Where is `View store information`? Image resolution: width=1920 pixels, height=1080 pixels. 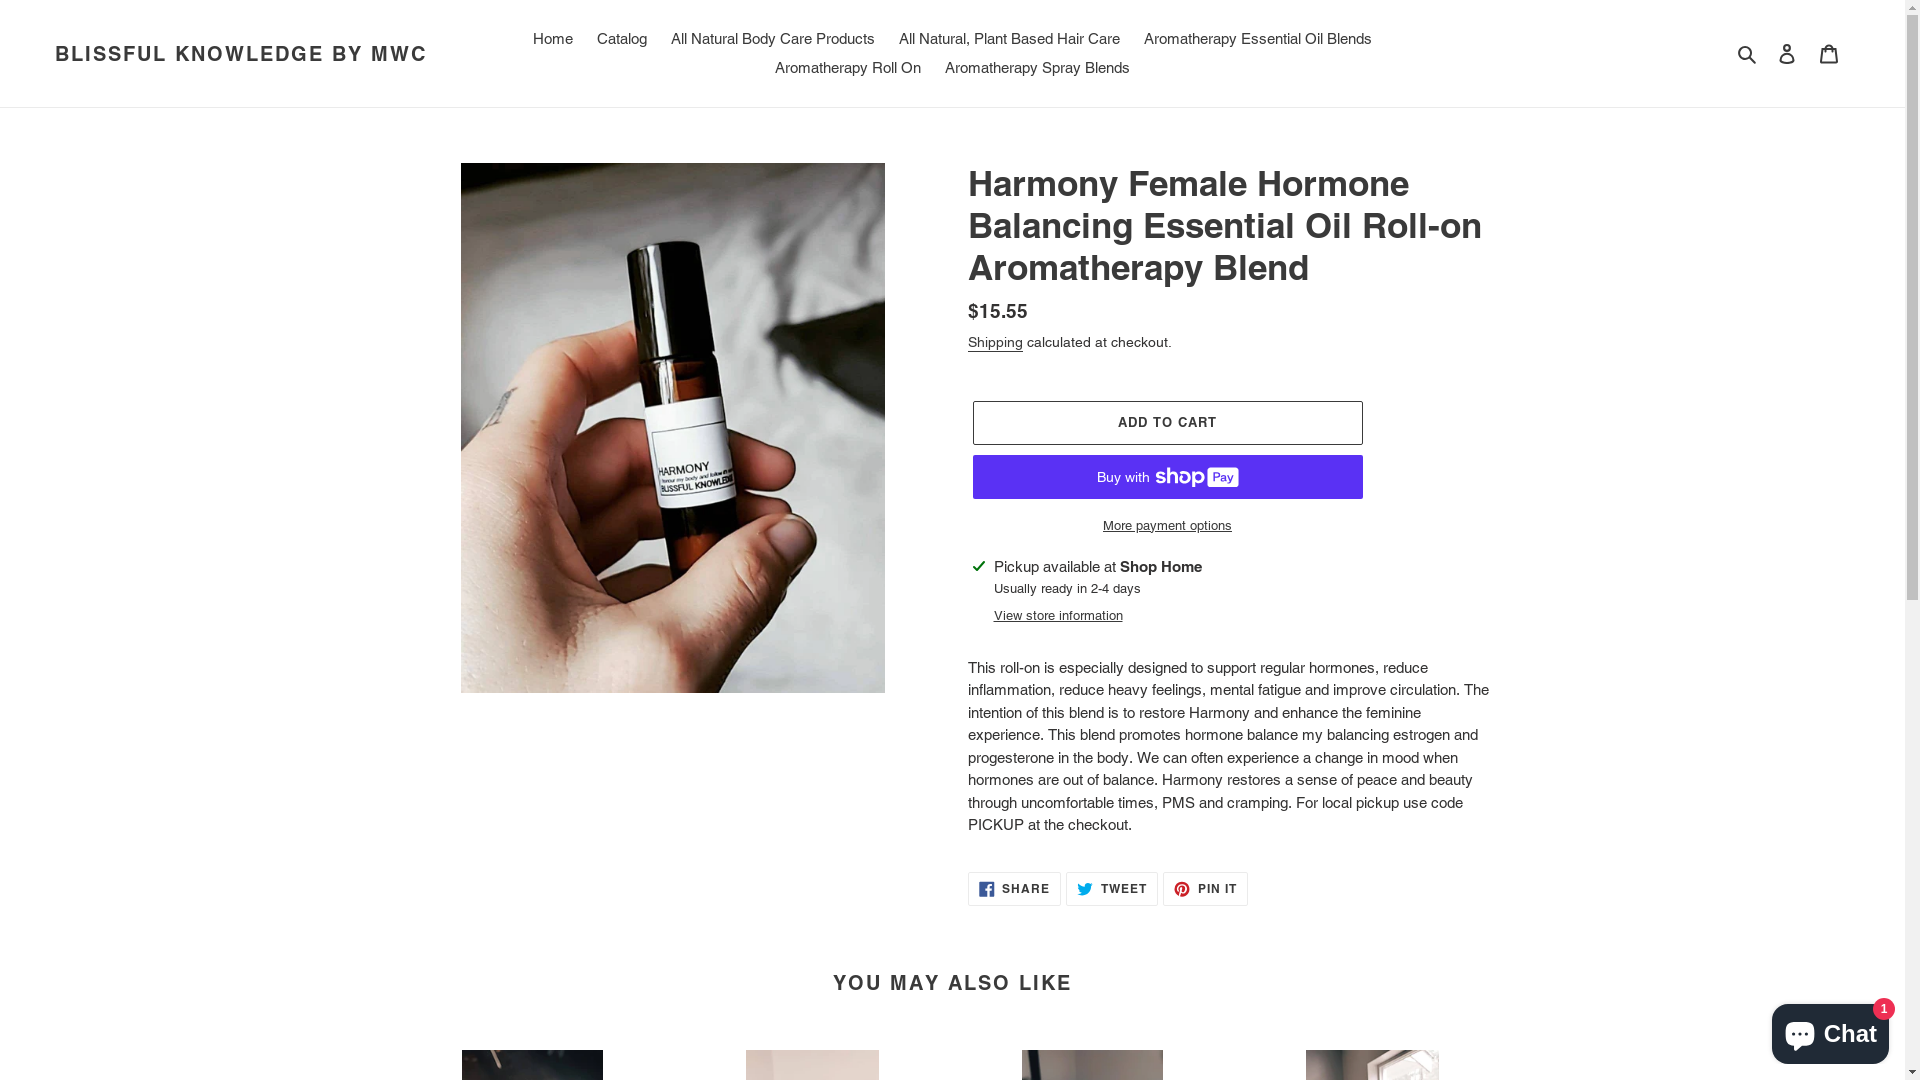 View store information is located at coordinates (1058, 616).